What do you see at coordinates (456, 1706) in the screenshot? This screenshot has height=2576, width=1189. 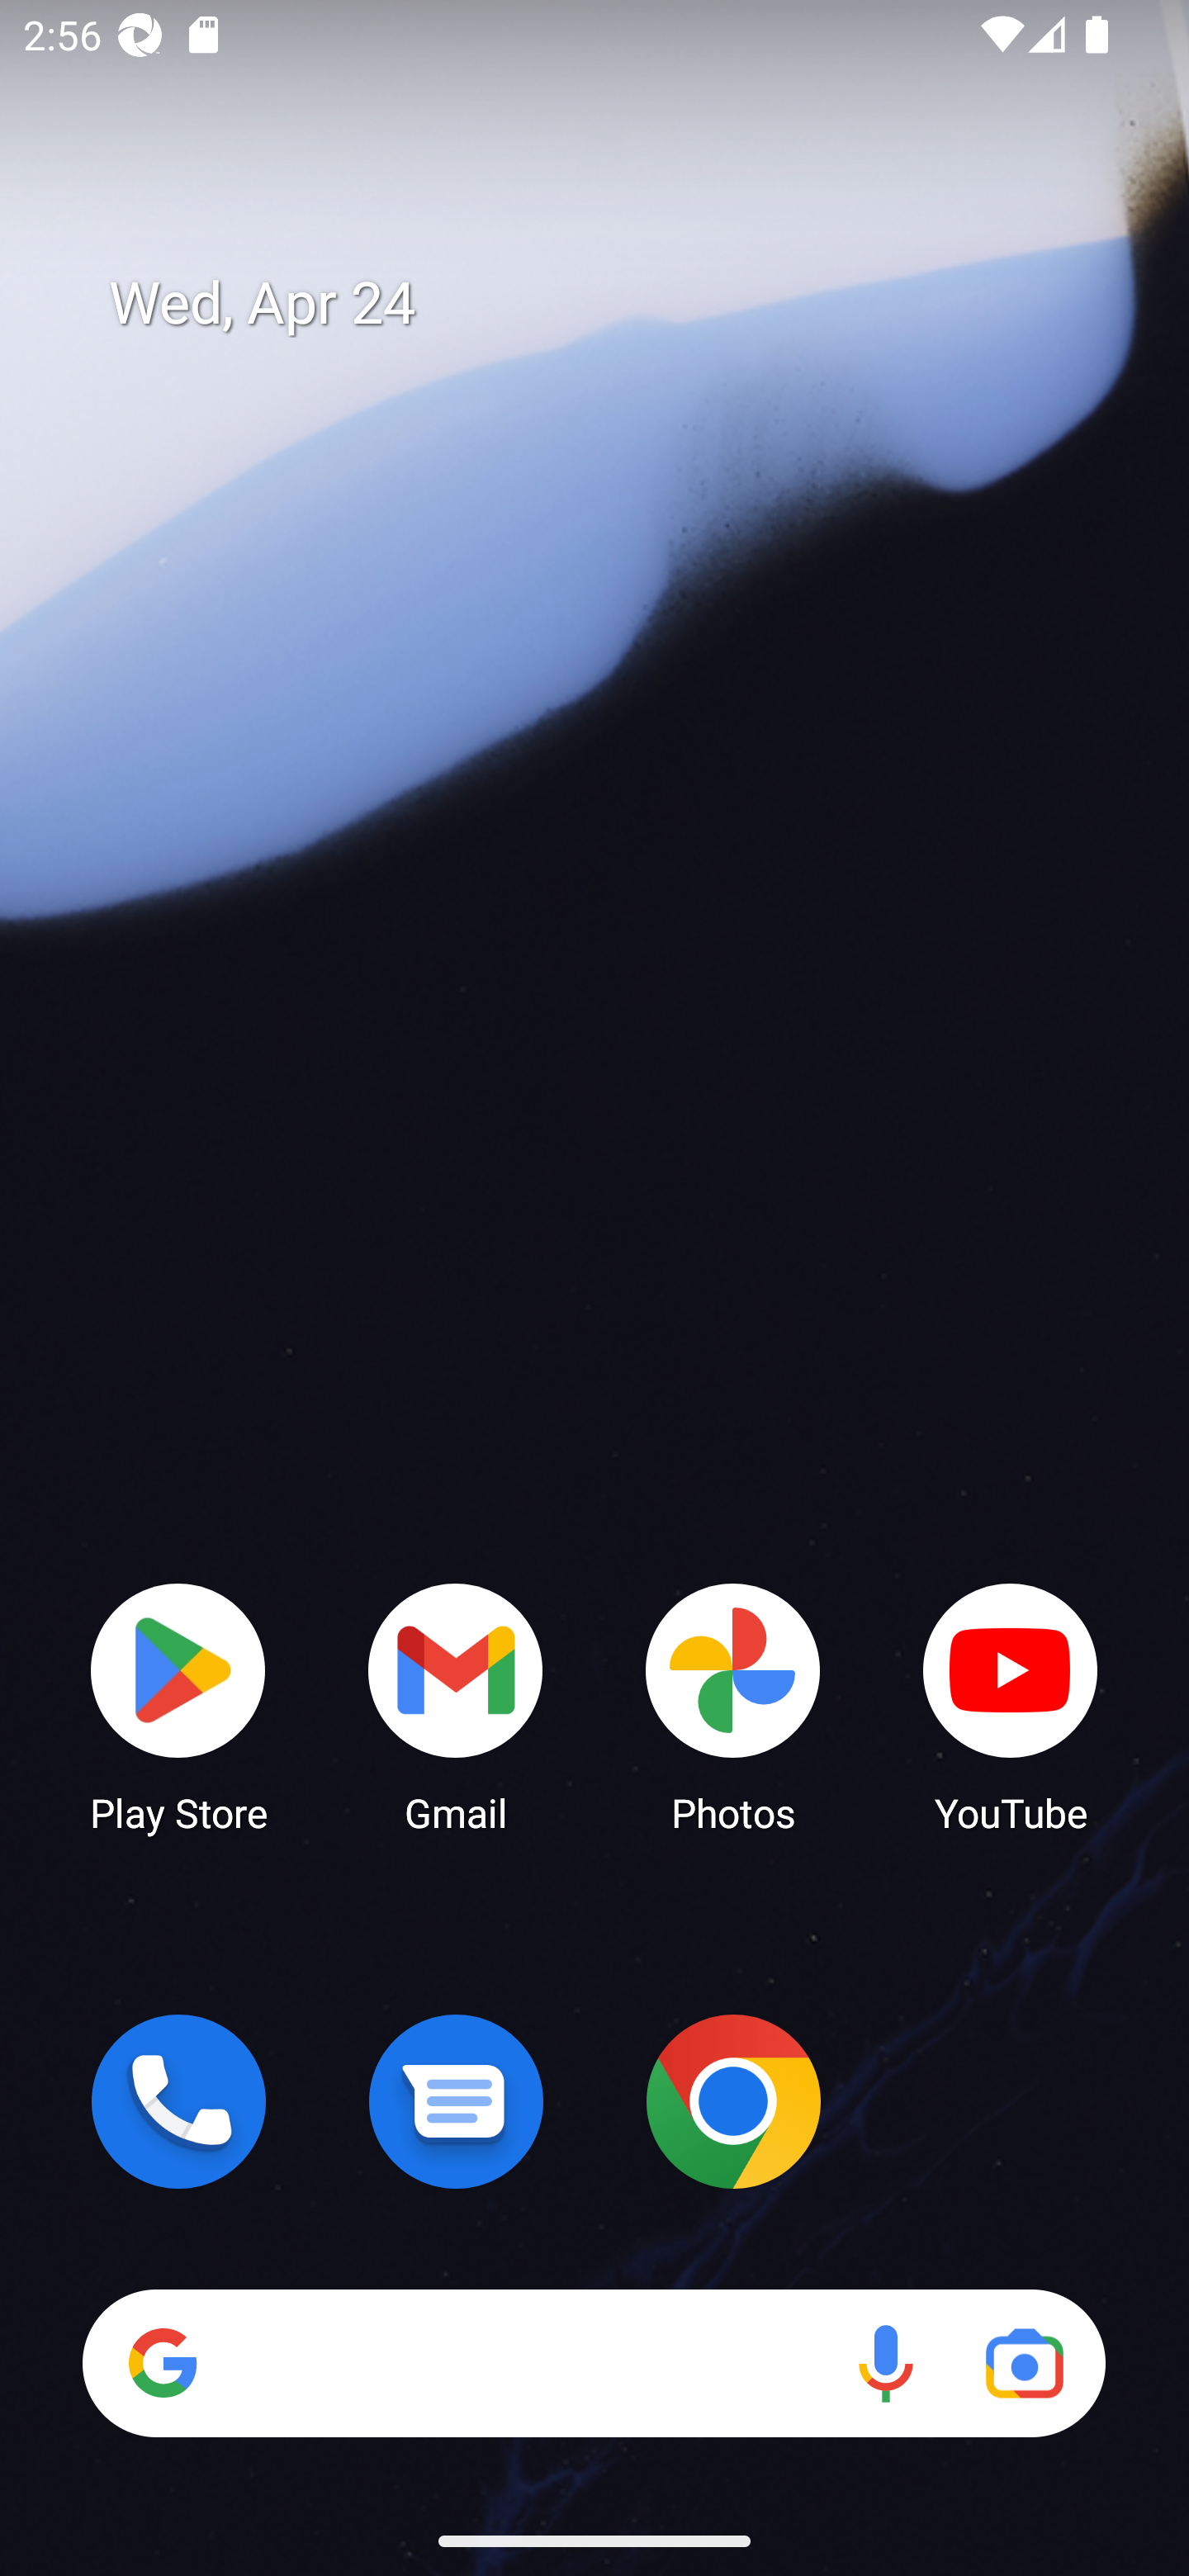 I see `Gmail` at bounding box center [456, 1706].